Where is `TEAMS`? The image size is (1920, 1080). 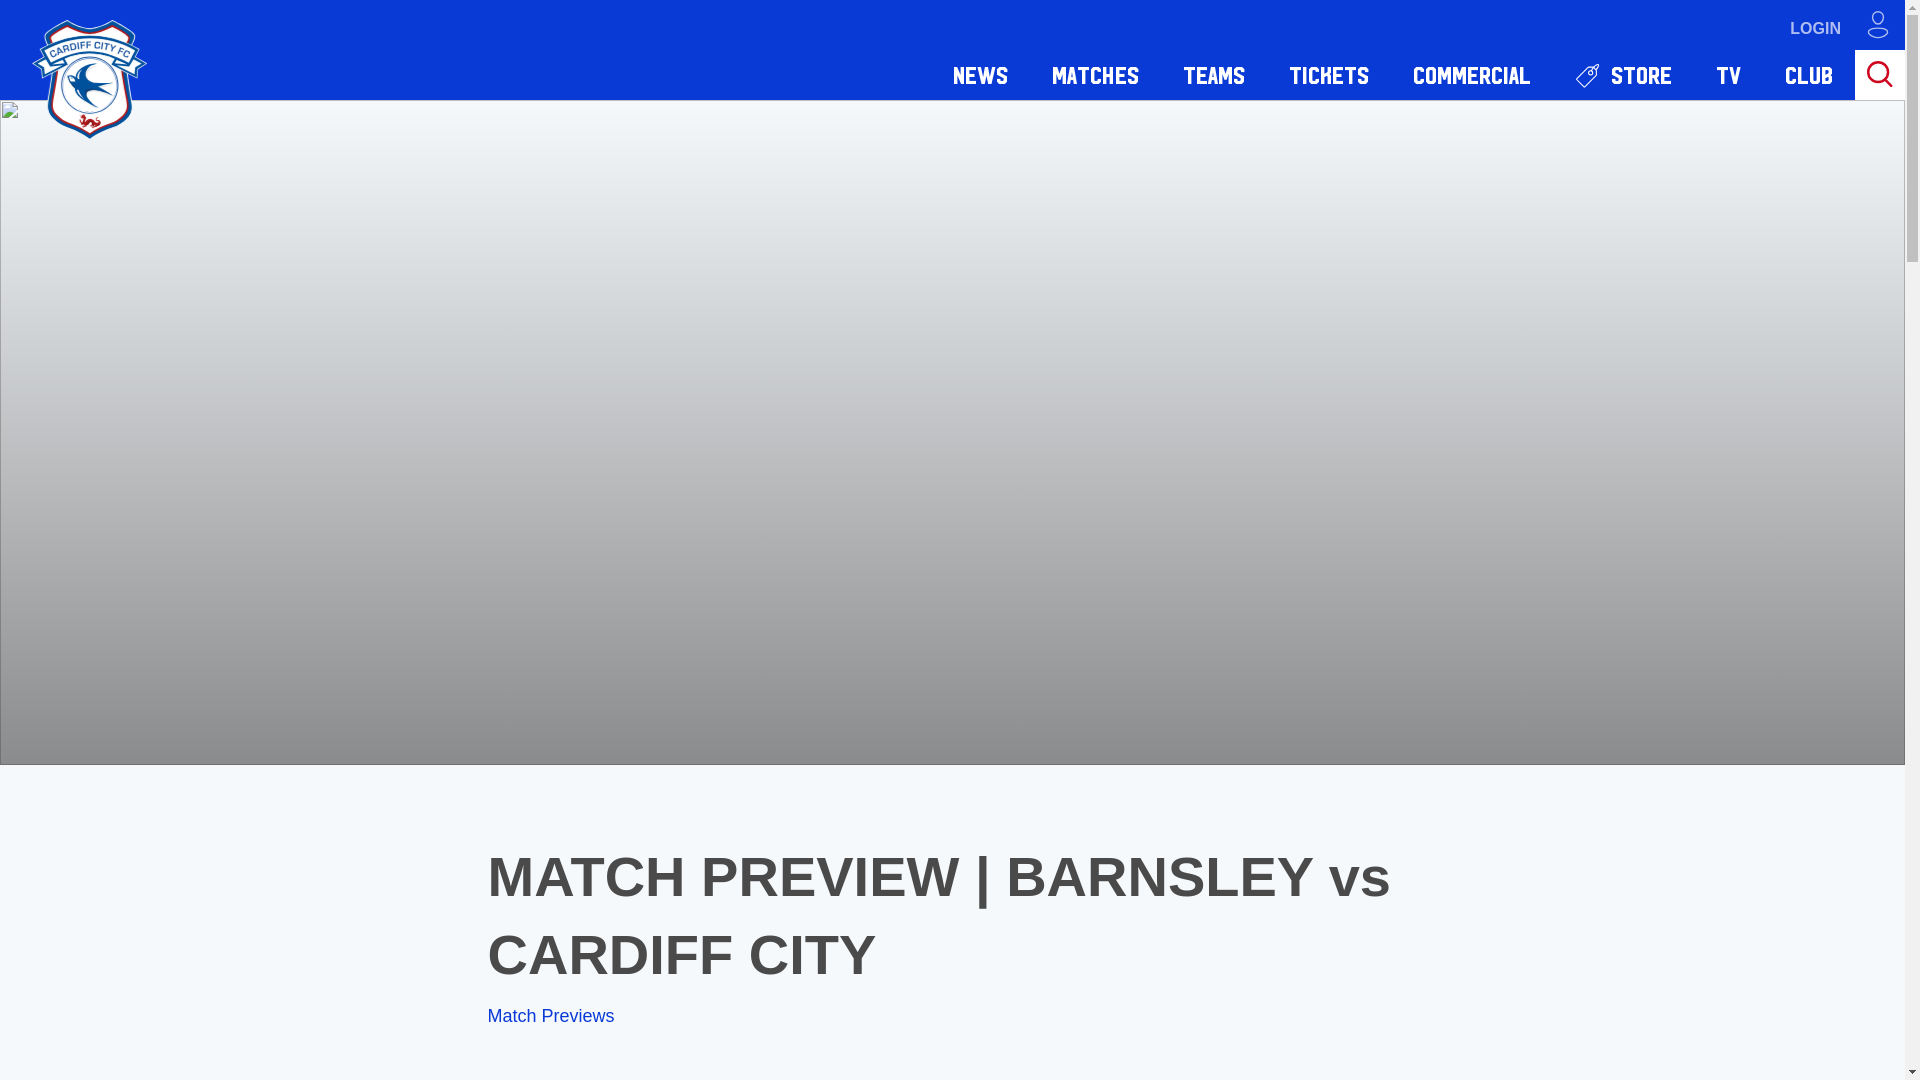 TEAMS is located at coordinates (1214, 74).